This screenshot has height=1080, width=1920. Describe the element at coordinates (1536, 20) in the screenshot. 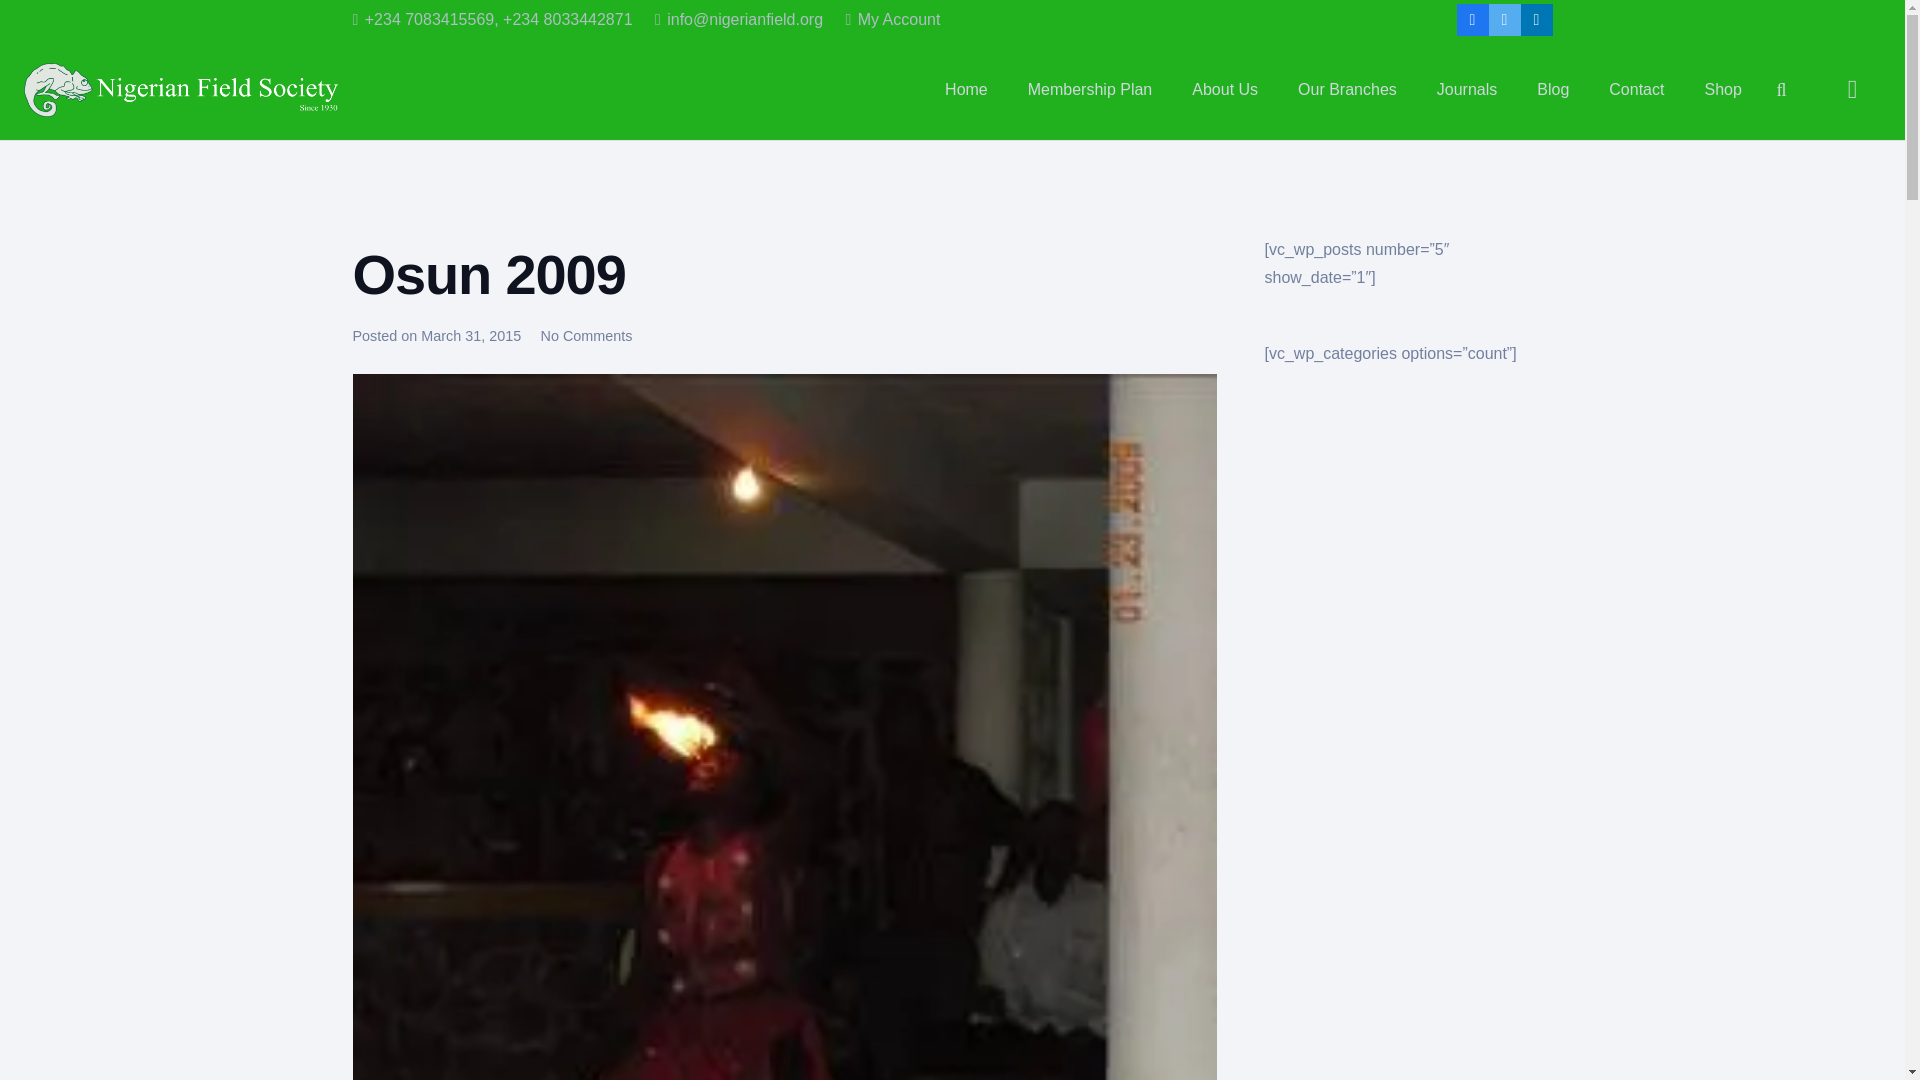

I see `LinkedIn` at that location.